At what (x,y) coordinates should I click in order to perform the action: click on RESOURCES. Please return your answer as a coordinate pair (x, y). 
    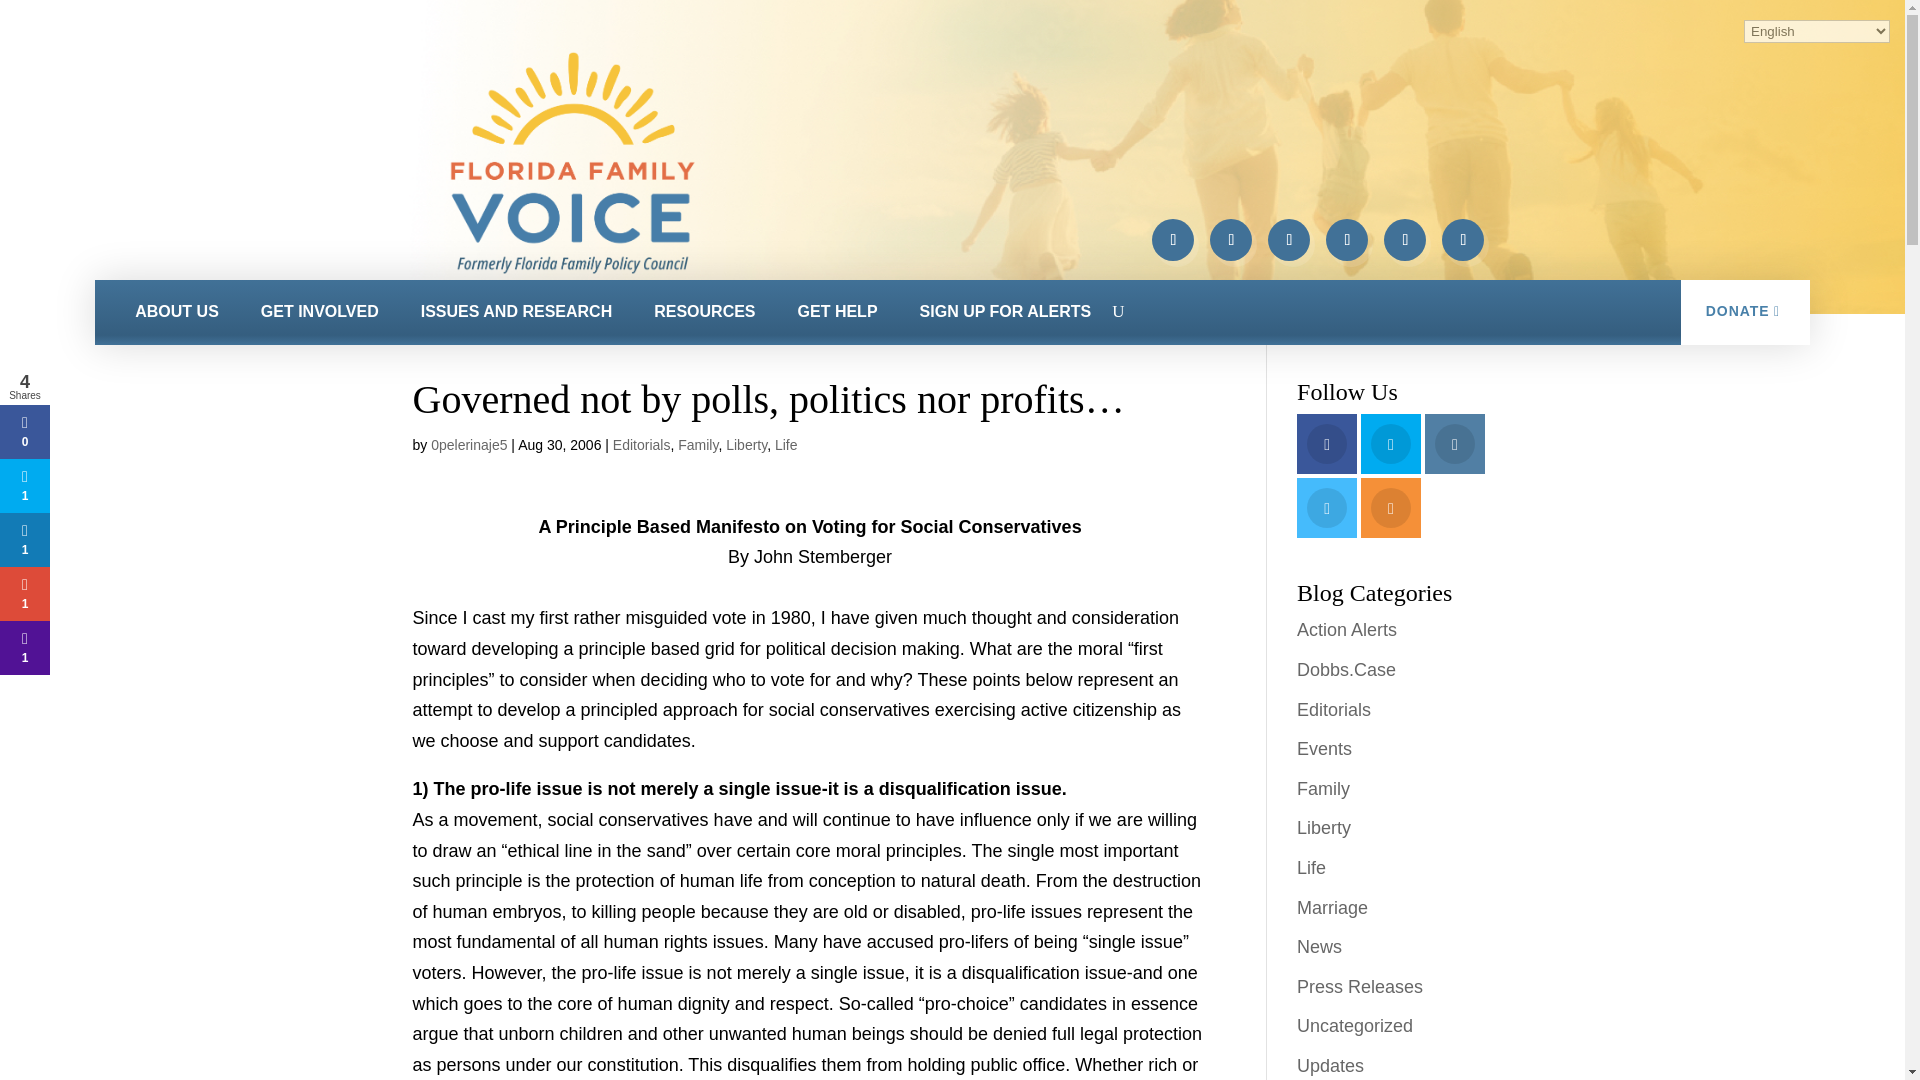
    Looking at the image, I should click on (704, 312).